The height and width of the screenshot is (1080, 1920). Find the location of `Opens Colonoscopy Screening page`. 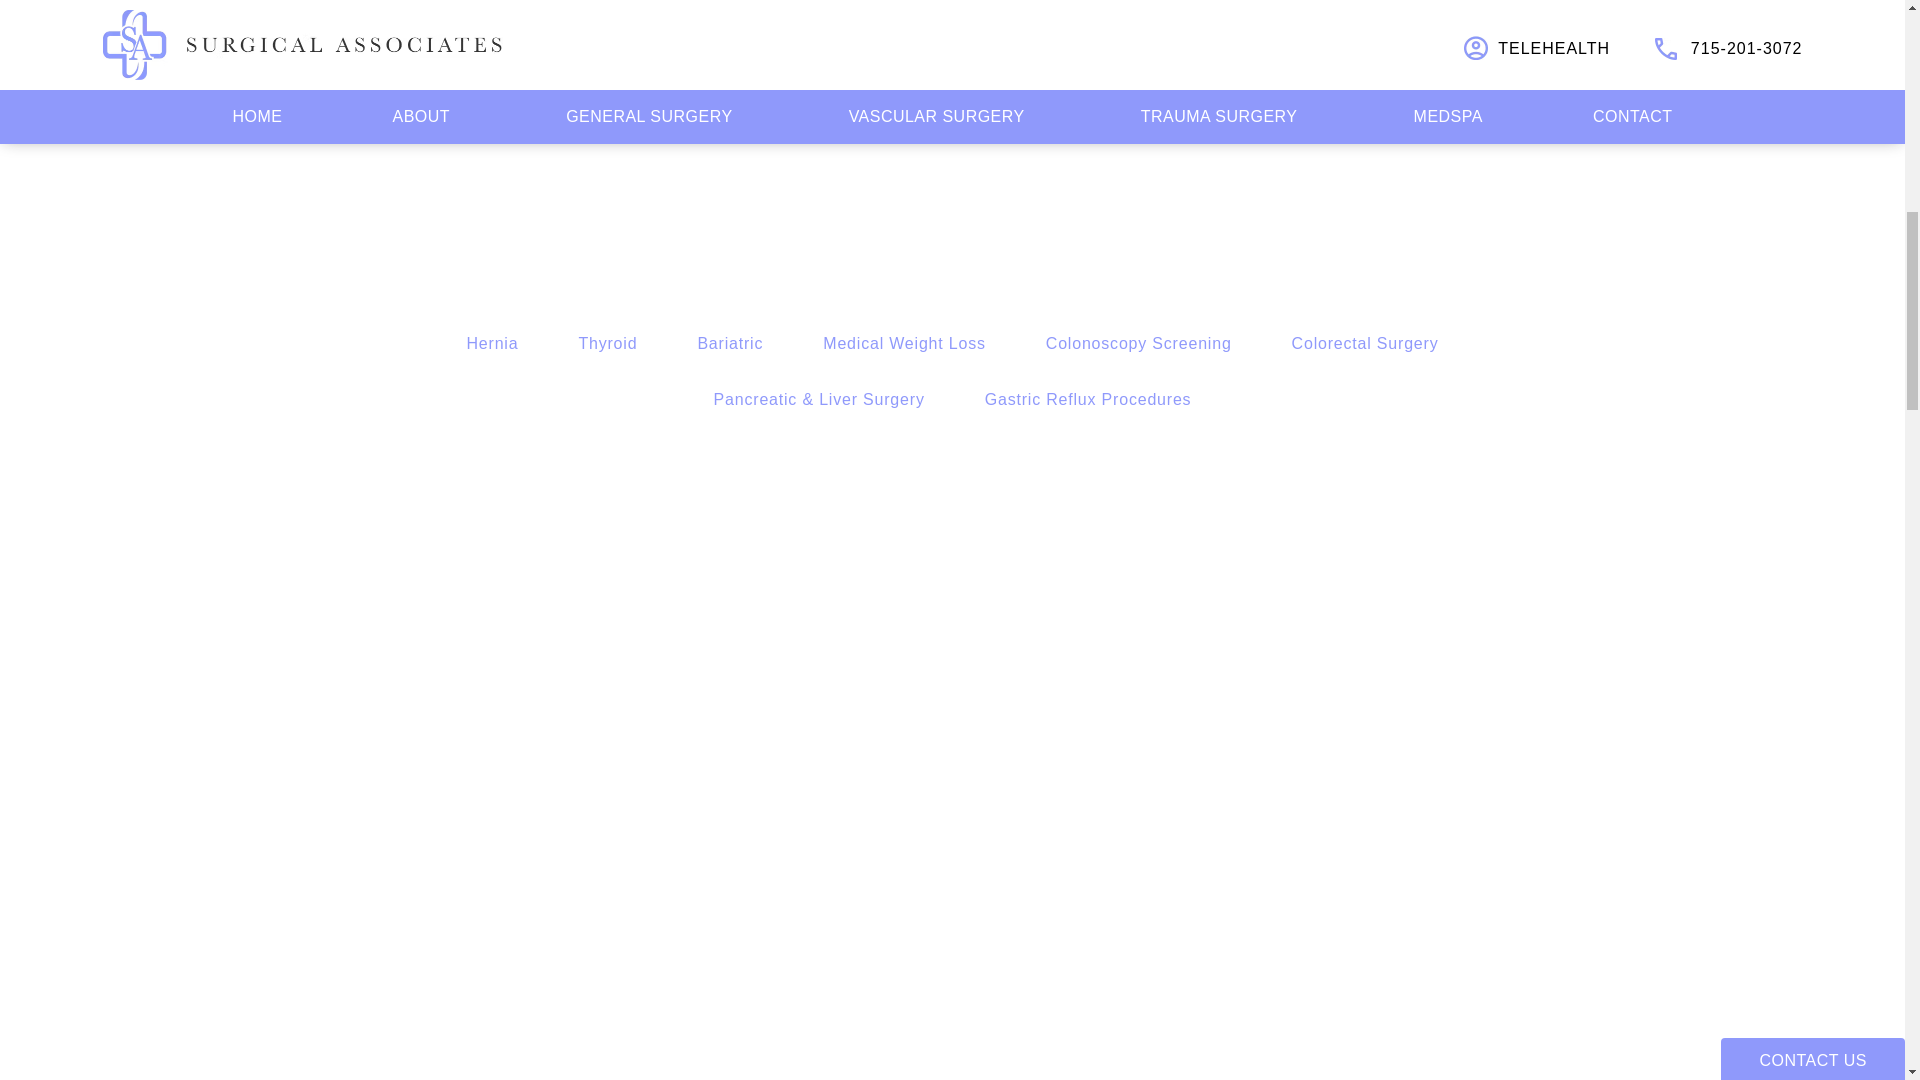

Opens Colonoscopy Screening page is located at coordinates (1139, 344).